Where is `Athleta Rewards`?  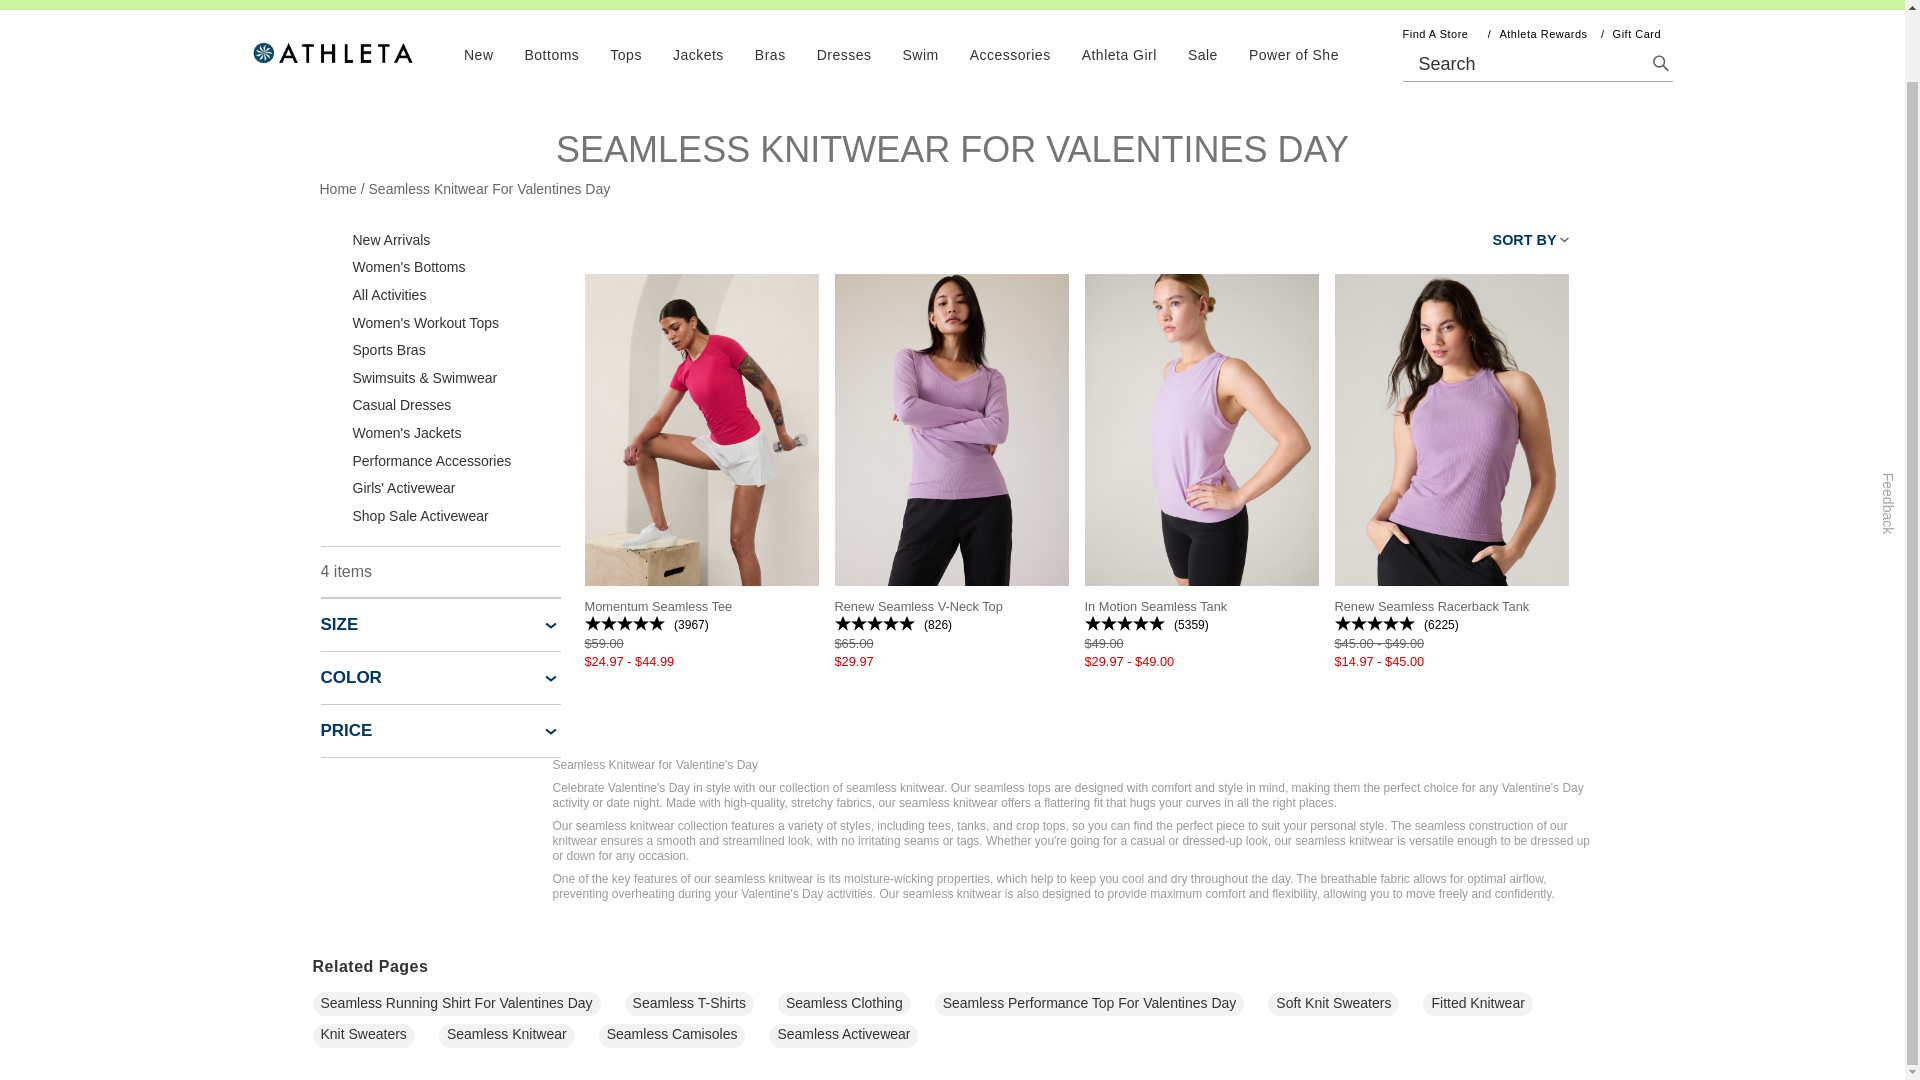 Athleta Rewards is located at coordinates (1540, 34).